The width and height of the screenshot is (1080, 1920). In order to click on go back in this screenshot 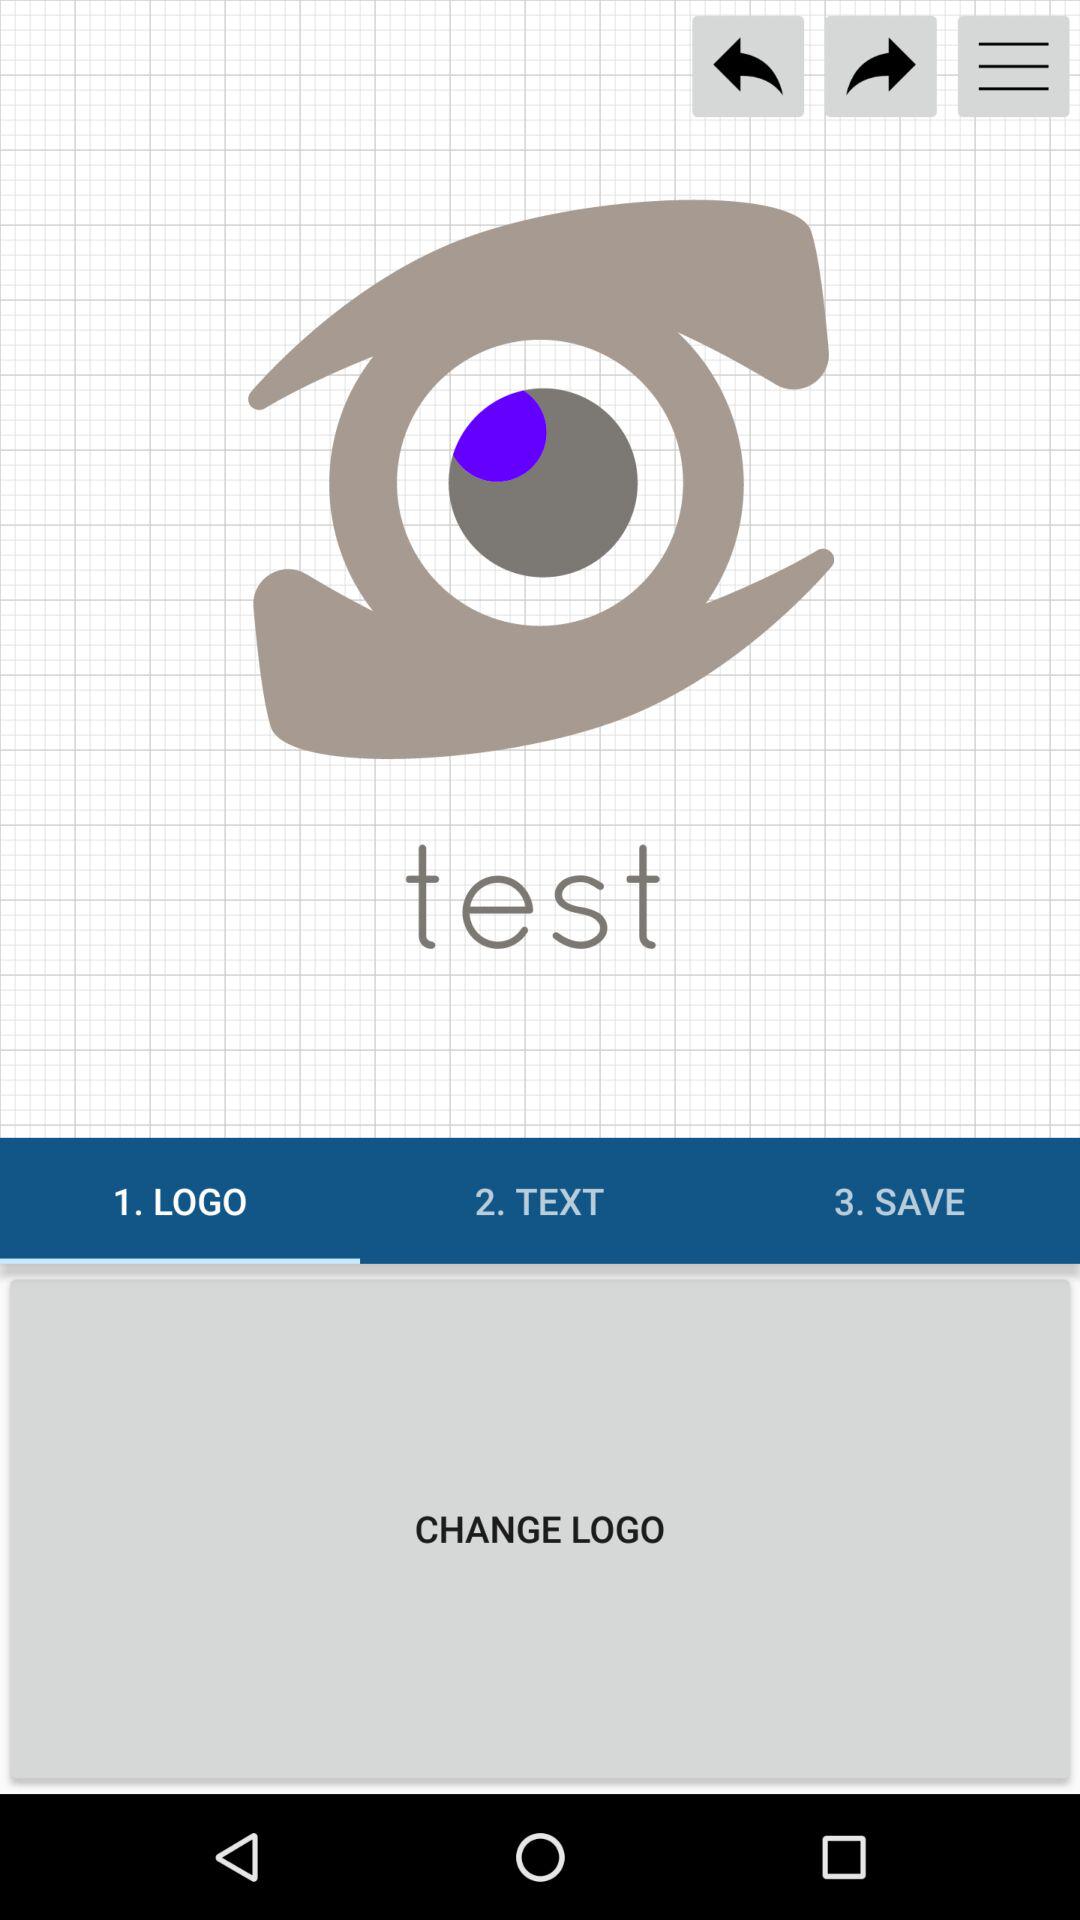, I will do `click(748, 66)`.